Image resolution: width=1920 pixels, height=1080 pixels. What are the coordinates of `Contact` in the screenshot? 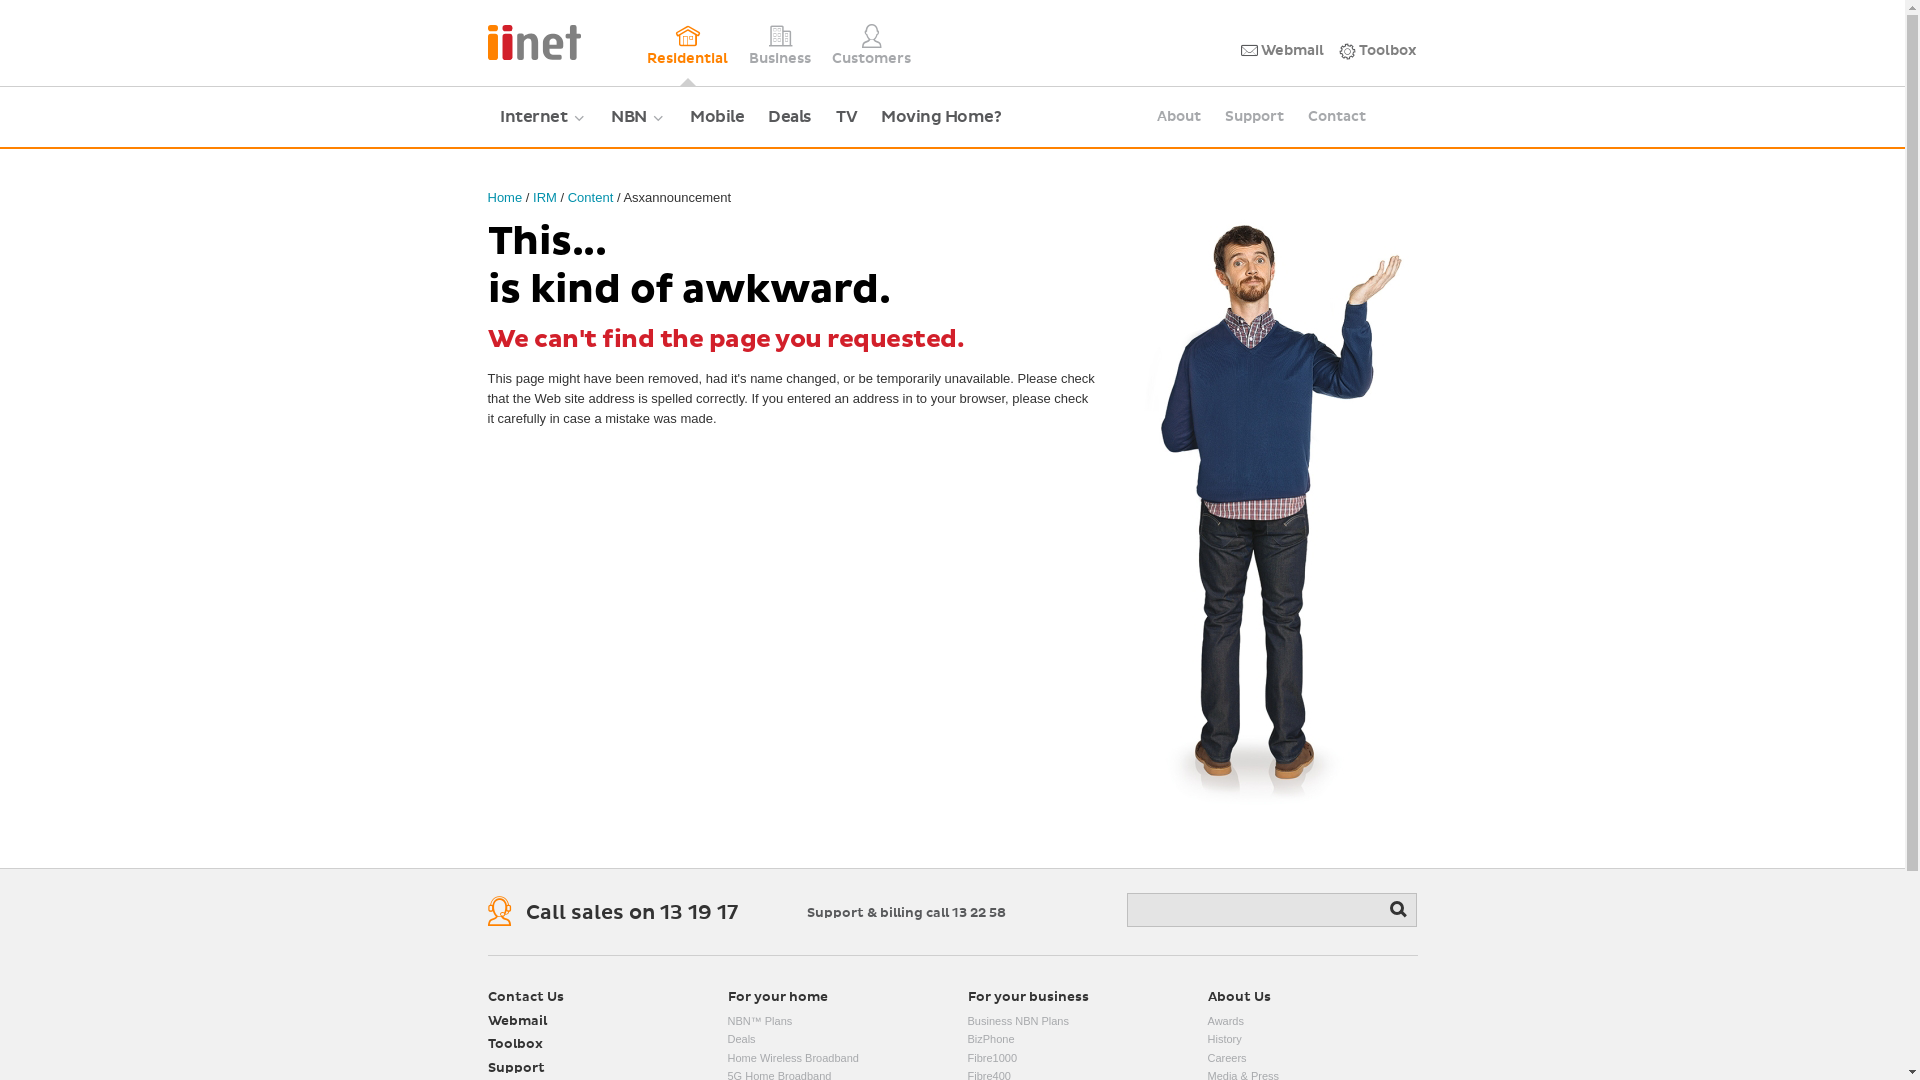 It's located at (1337, 117).